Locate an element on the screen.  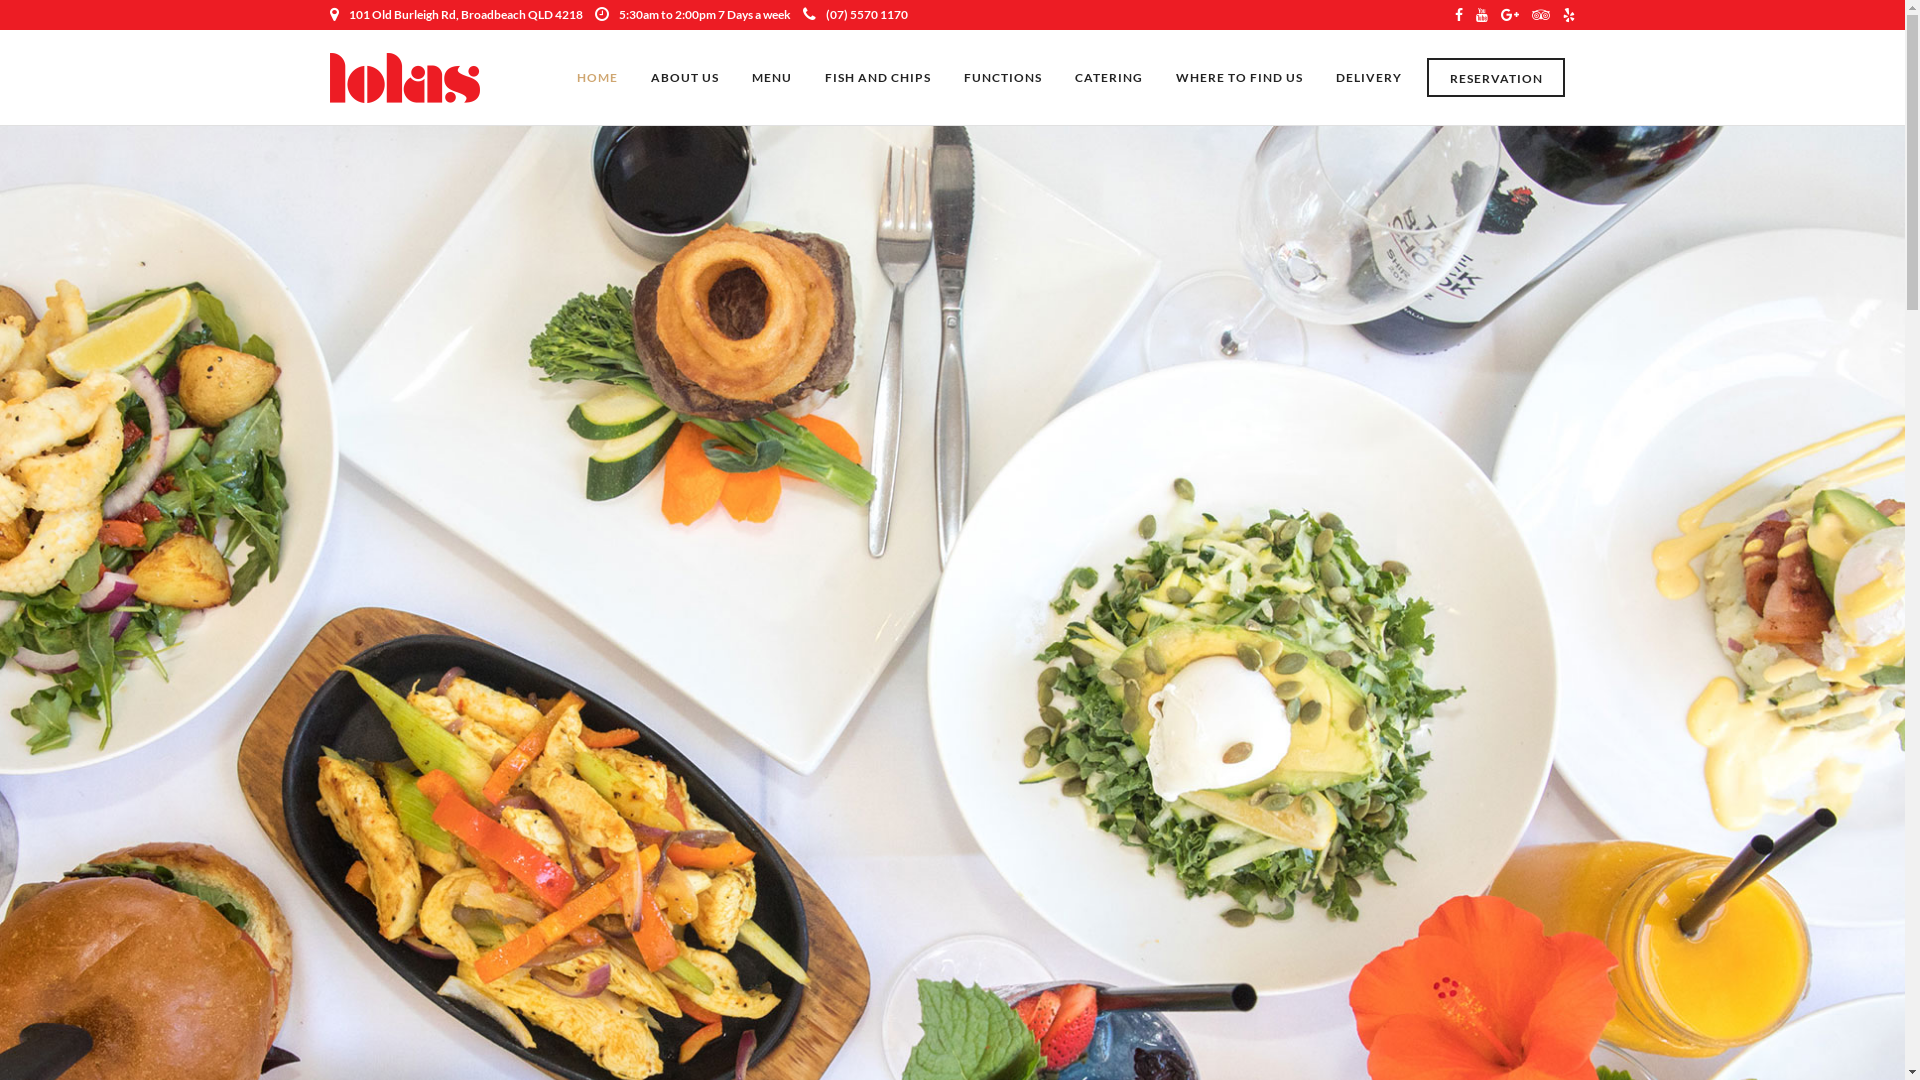
Tripadvisor is located at coordinates (1541, 15).